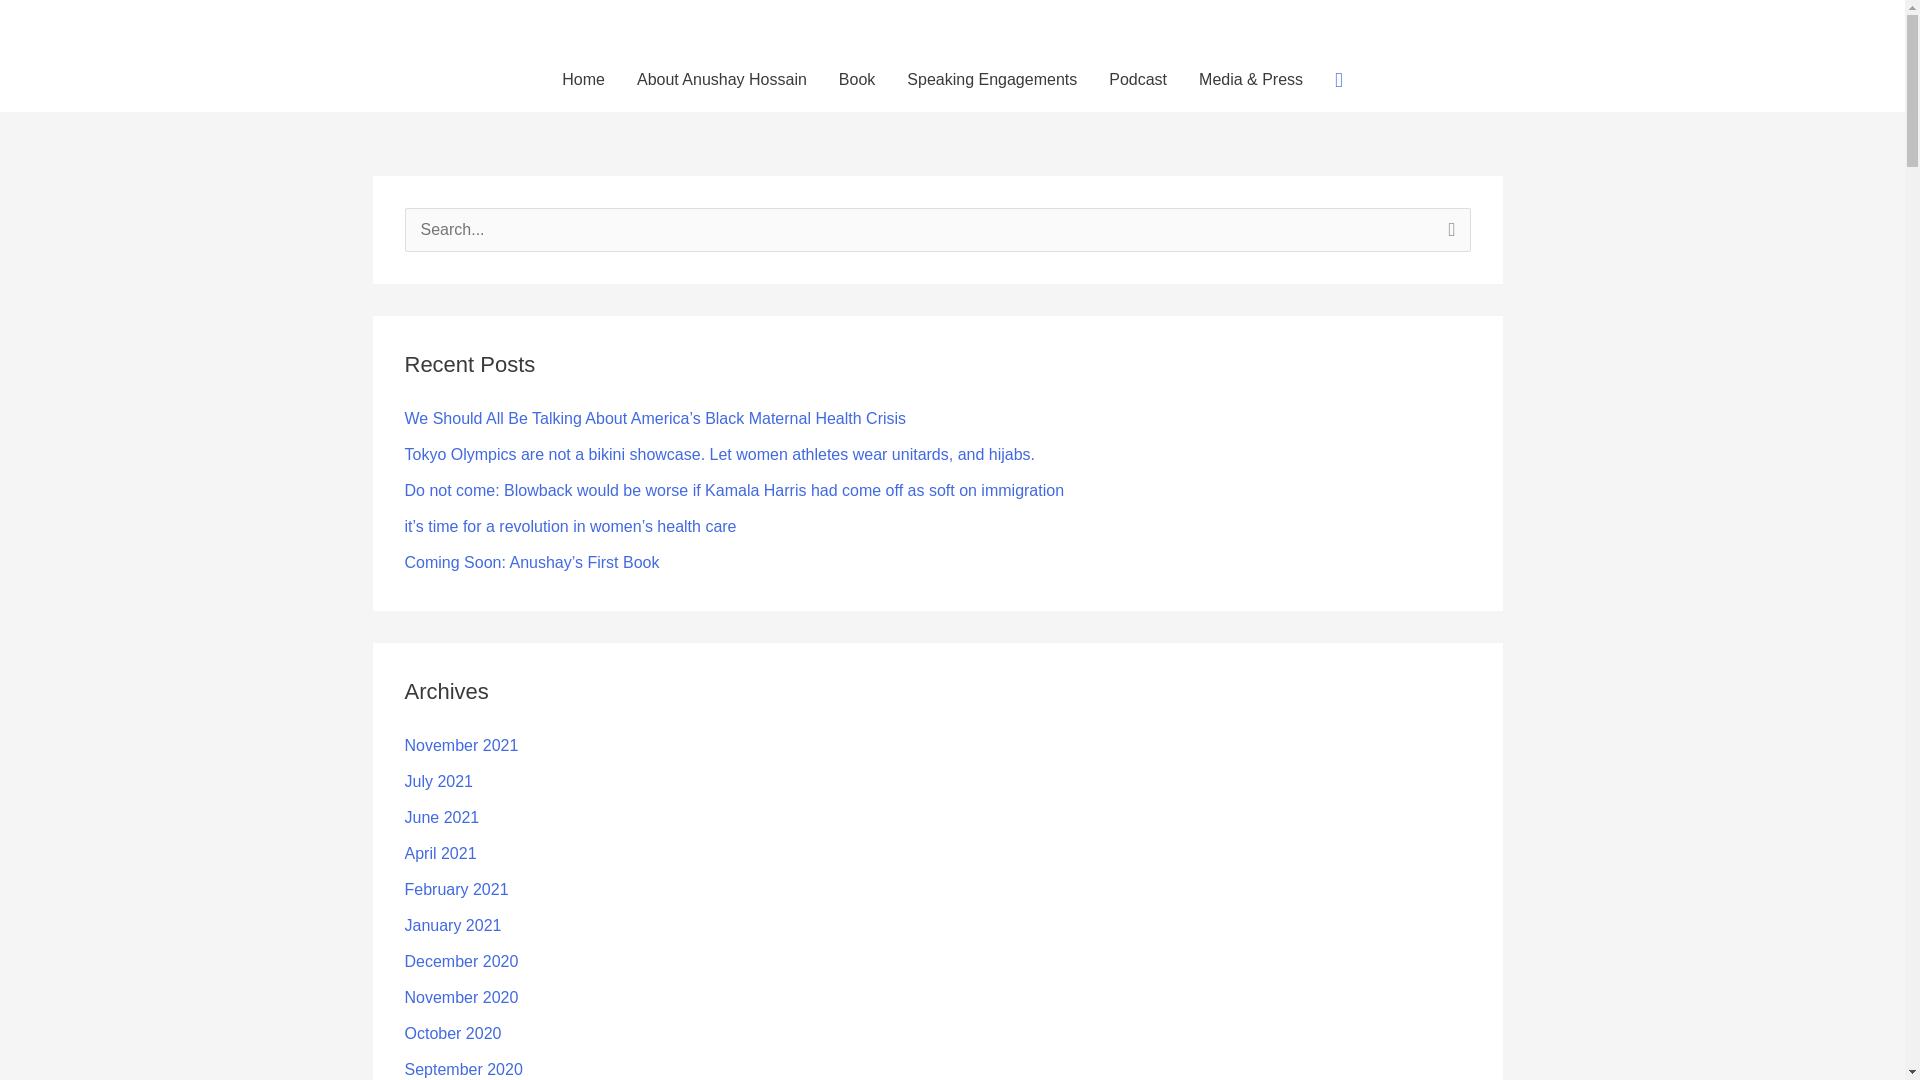  What do you see at coordinates (460, 960) in the screenshot?
I see `December 2020` at bounding box center [460, 960].